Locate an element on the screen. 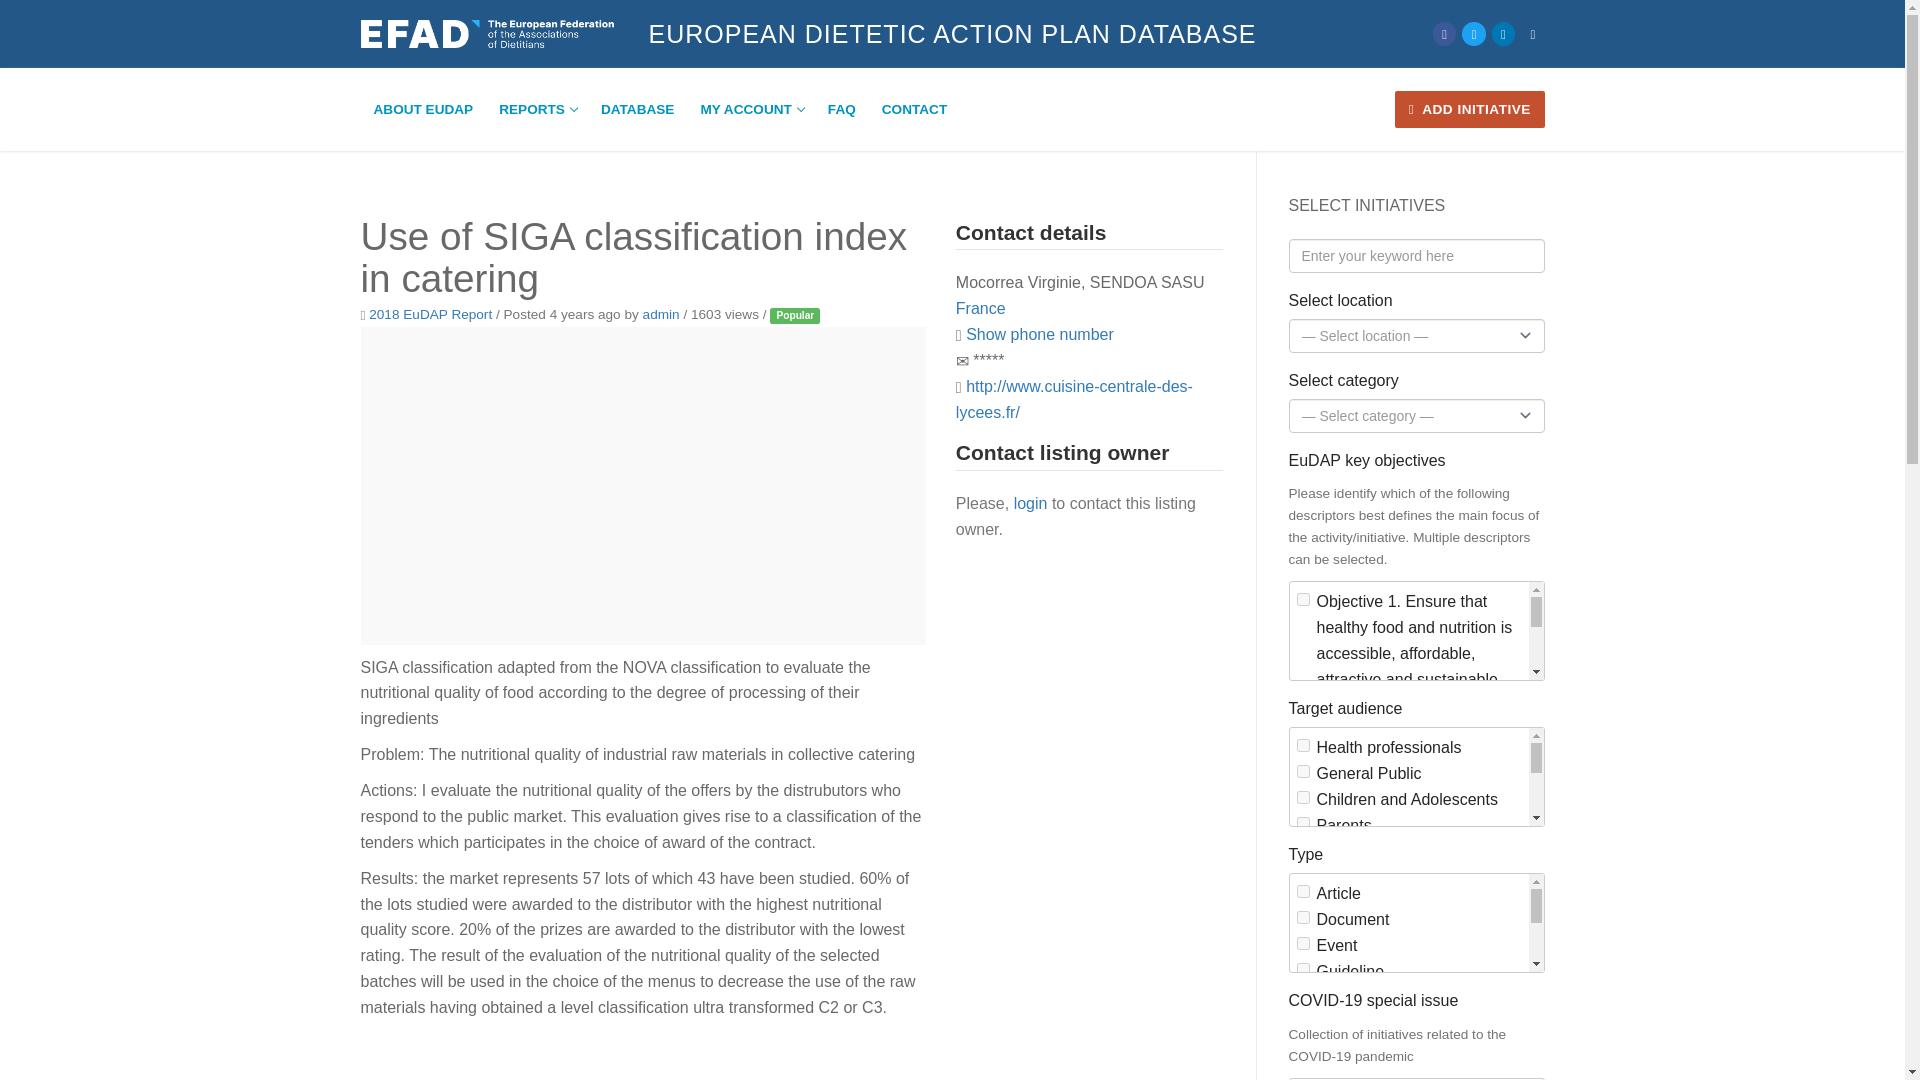  DATABASE is located at coordinates (637, 110).